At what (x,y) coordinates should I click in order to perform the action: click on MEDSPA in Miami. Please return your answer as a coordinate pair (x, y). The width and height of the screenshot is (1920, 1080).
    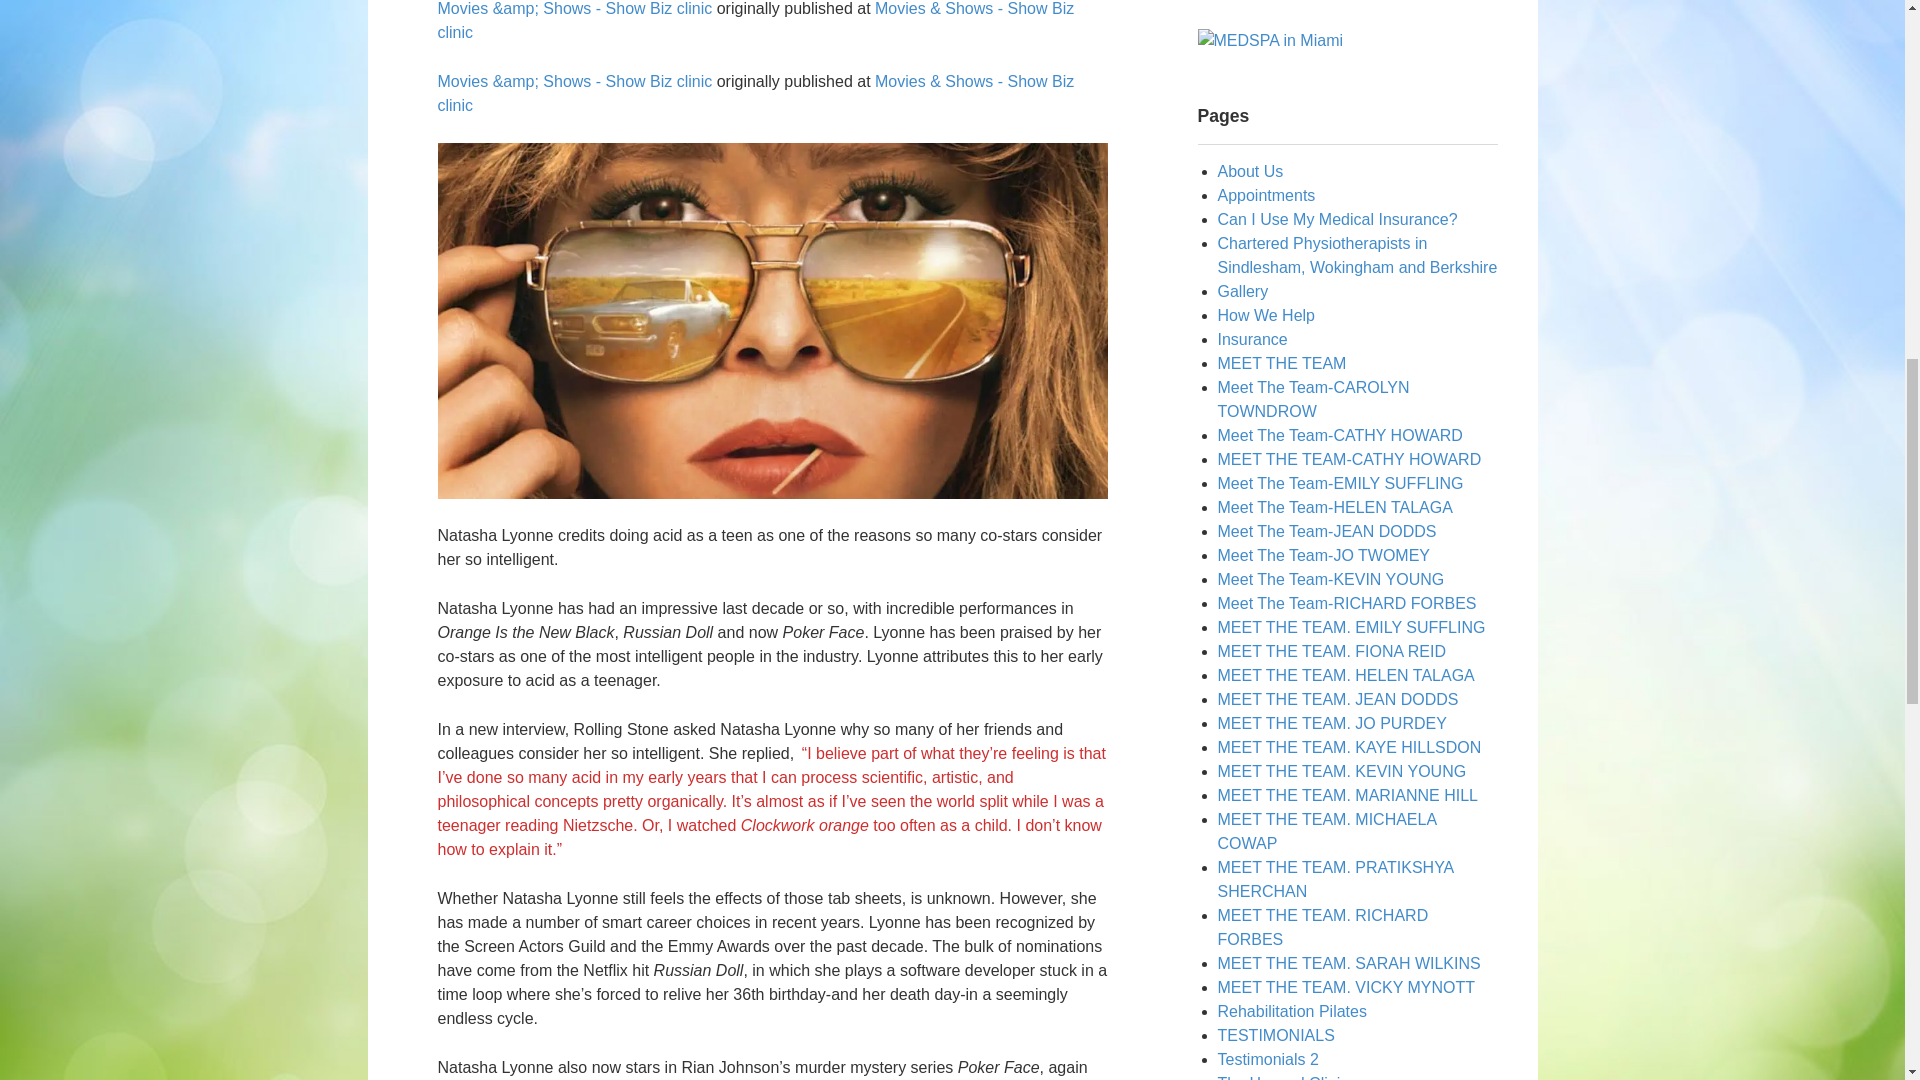
    Looking at the image, I should click on (1271, 40).